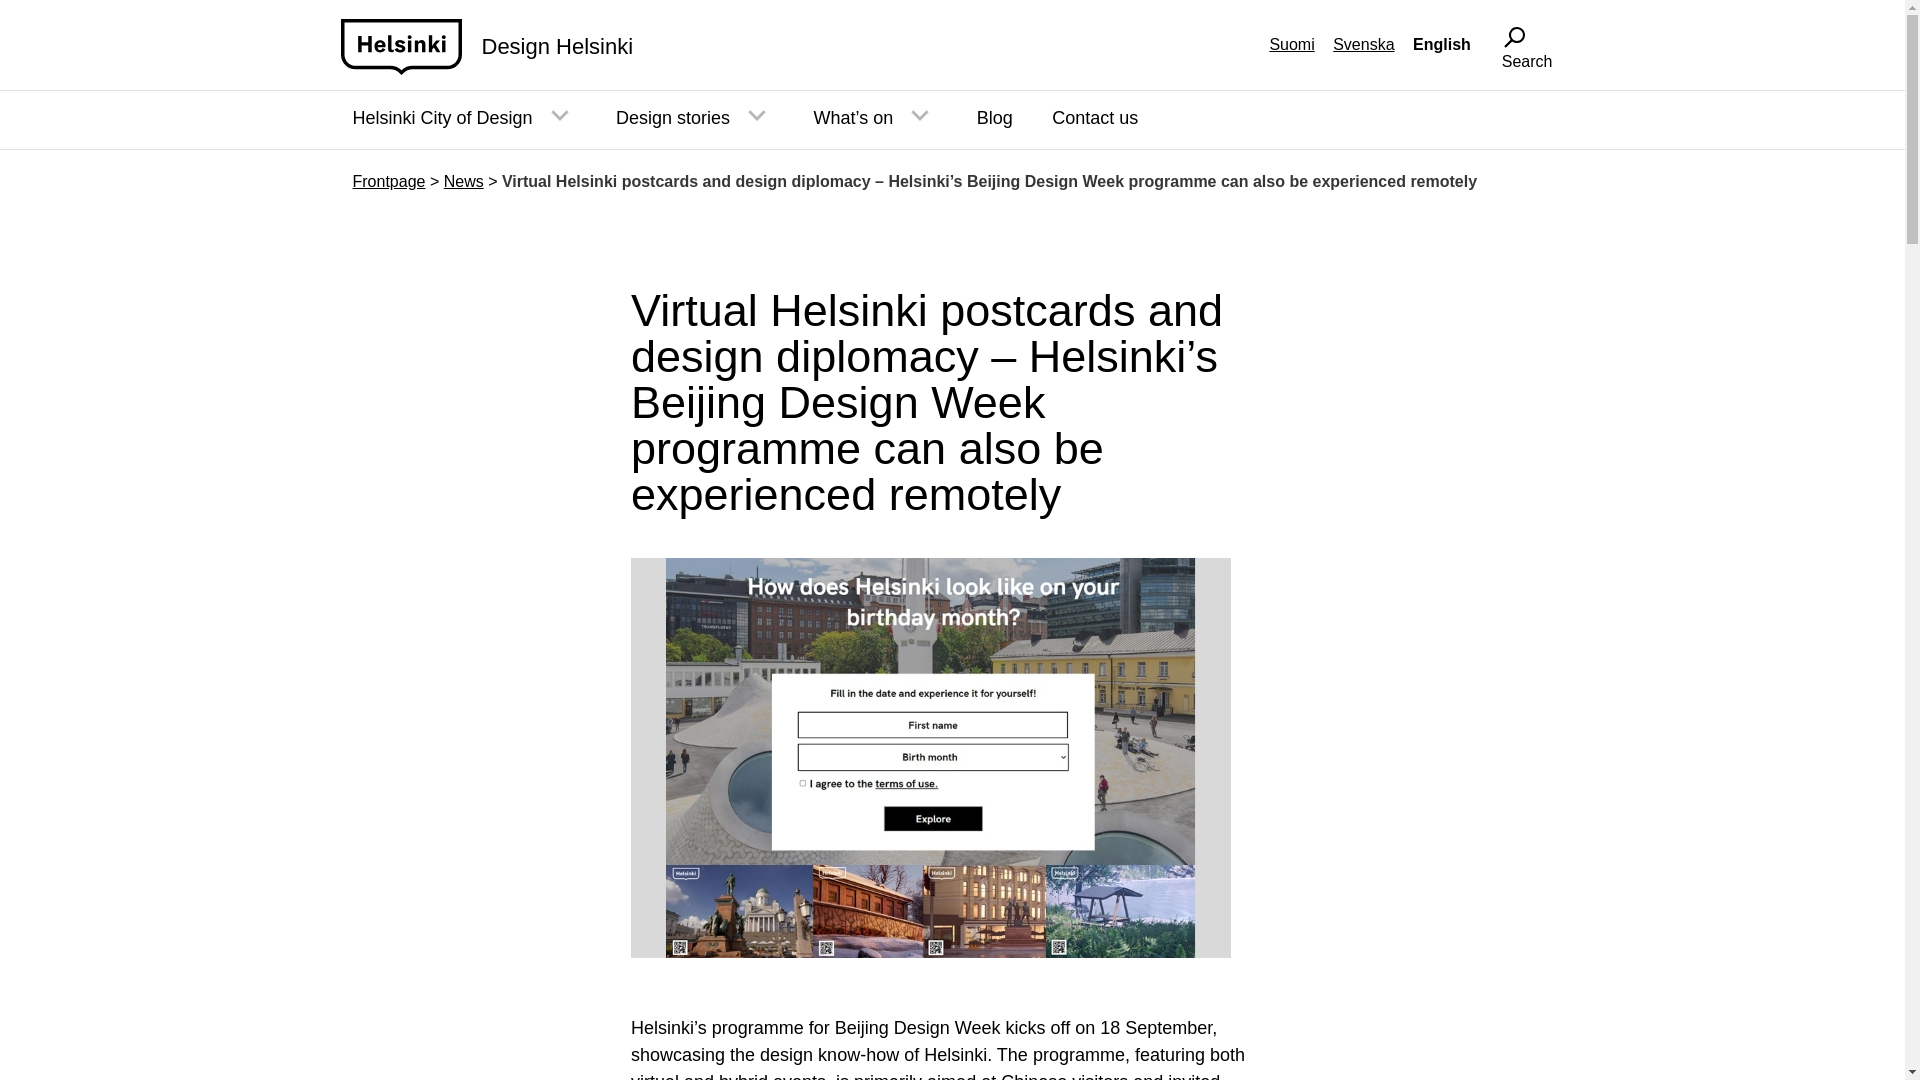 Image resolution: width=1920 pixels, height=1080 pixels. Describe the element at coordinates (388, 181) in the screenshot. I see `Frontpage` at that location.